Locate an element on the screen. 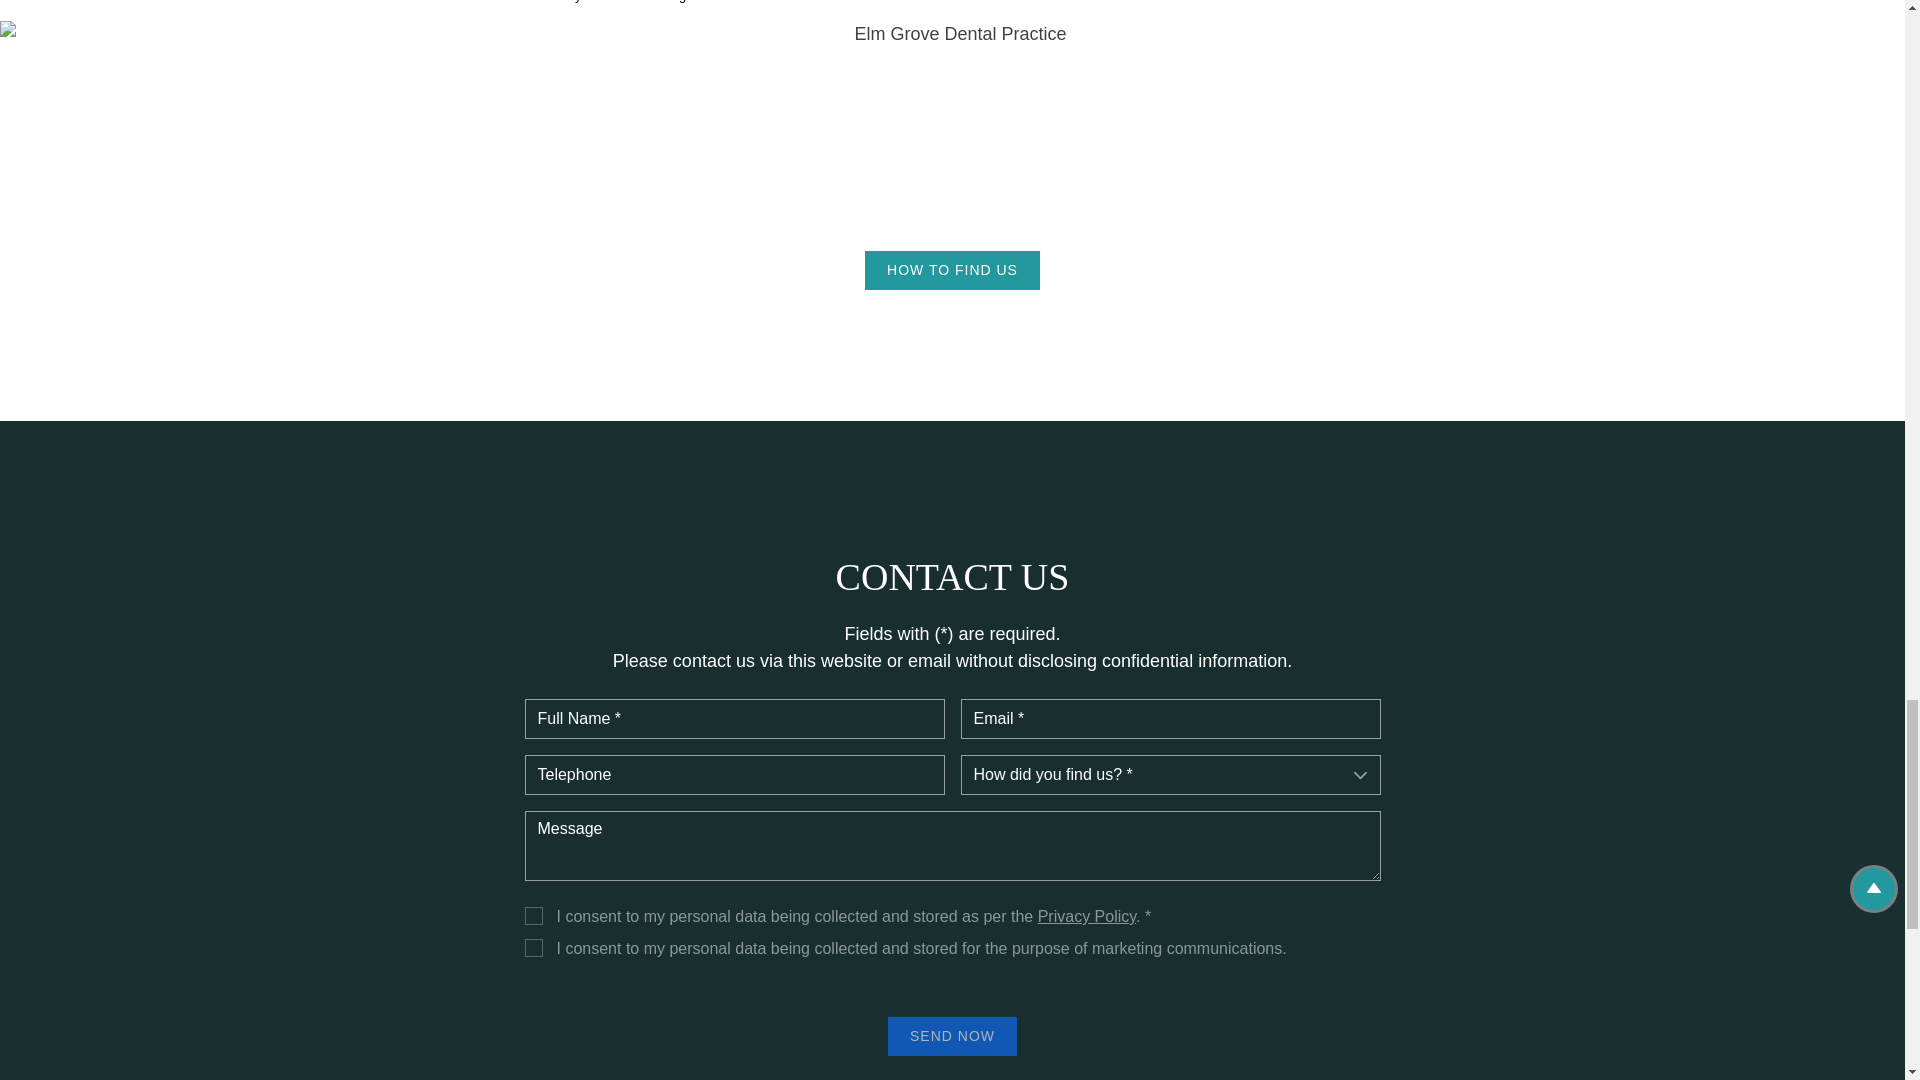 The height and width of the screenshot is (1080, 1920). Send Now is located at coordinates (952, 1036).